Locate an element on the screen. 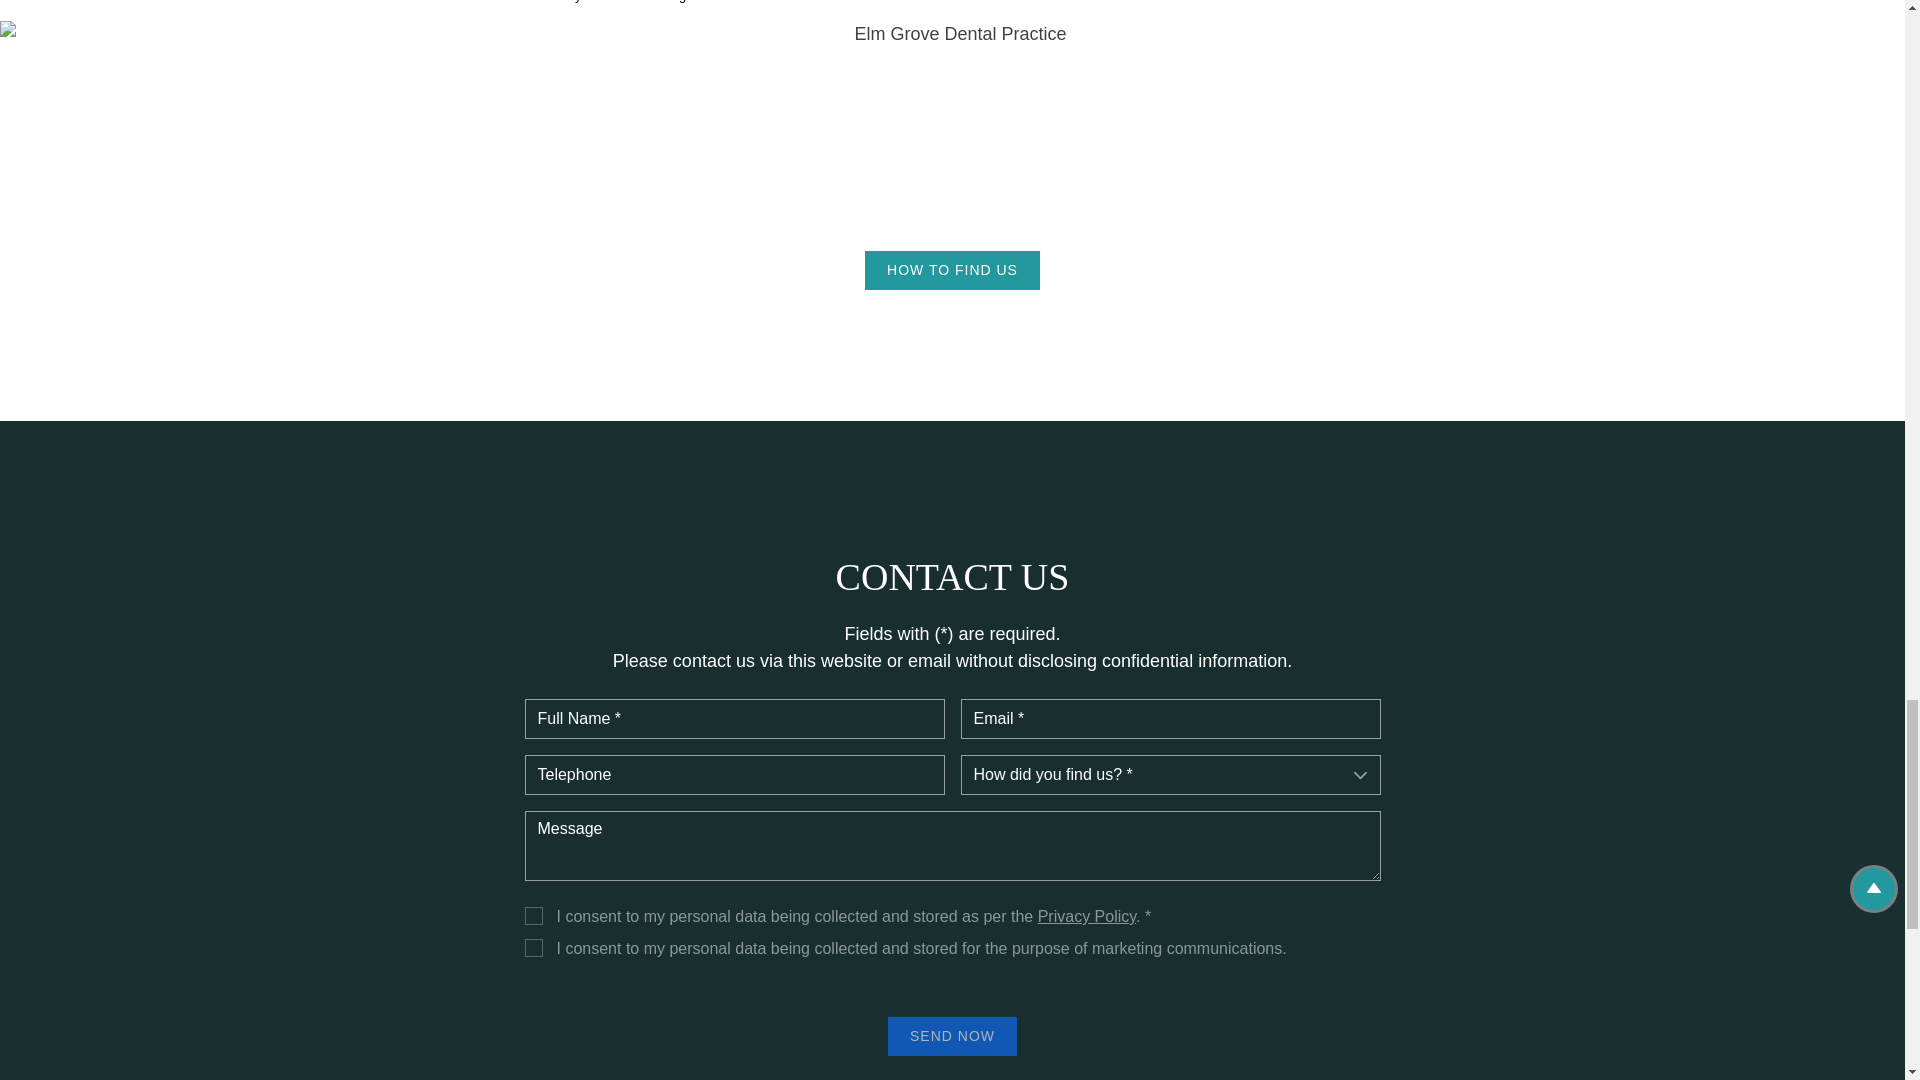 The height and width of the screenshot is (1080, 1920). Send Now is located at coordinates (952, 1036).